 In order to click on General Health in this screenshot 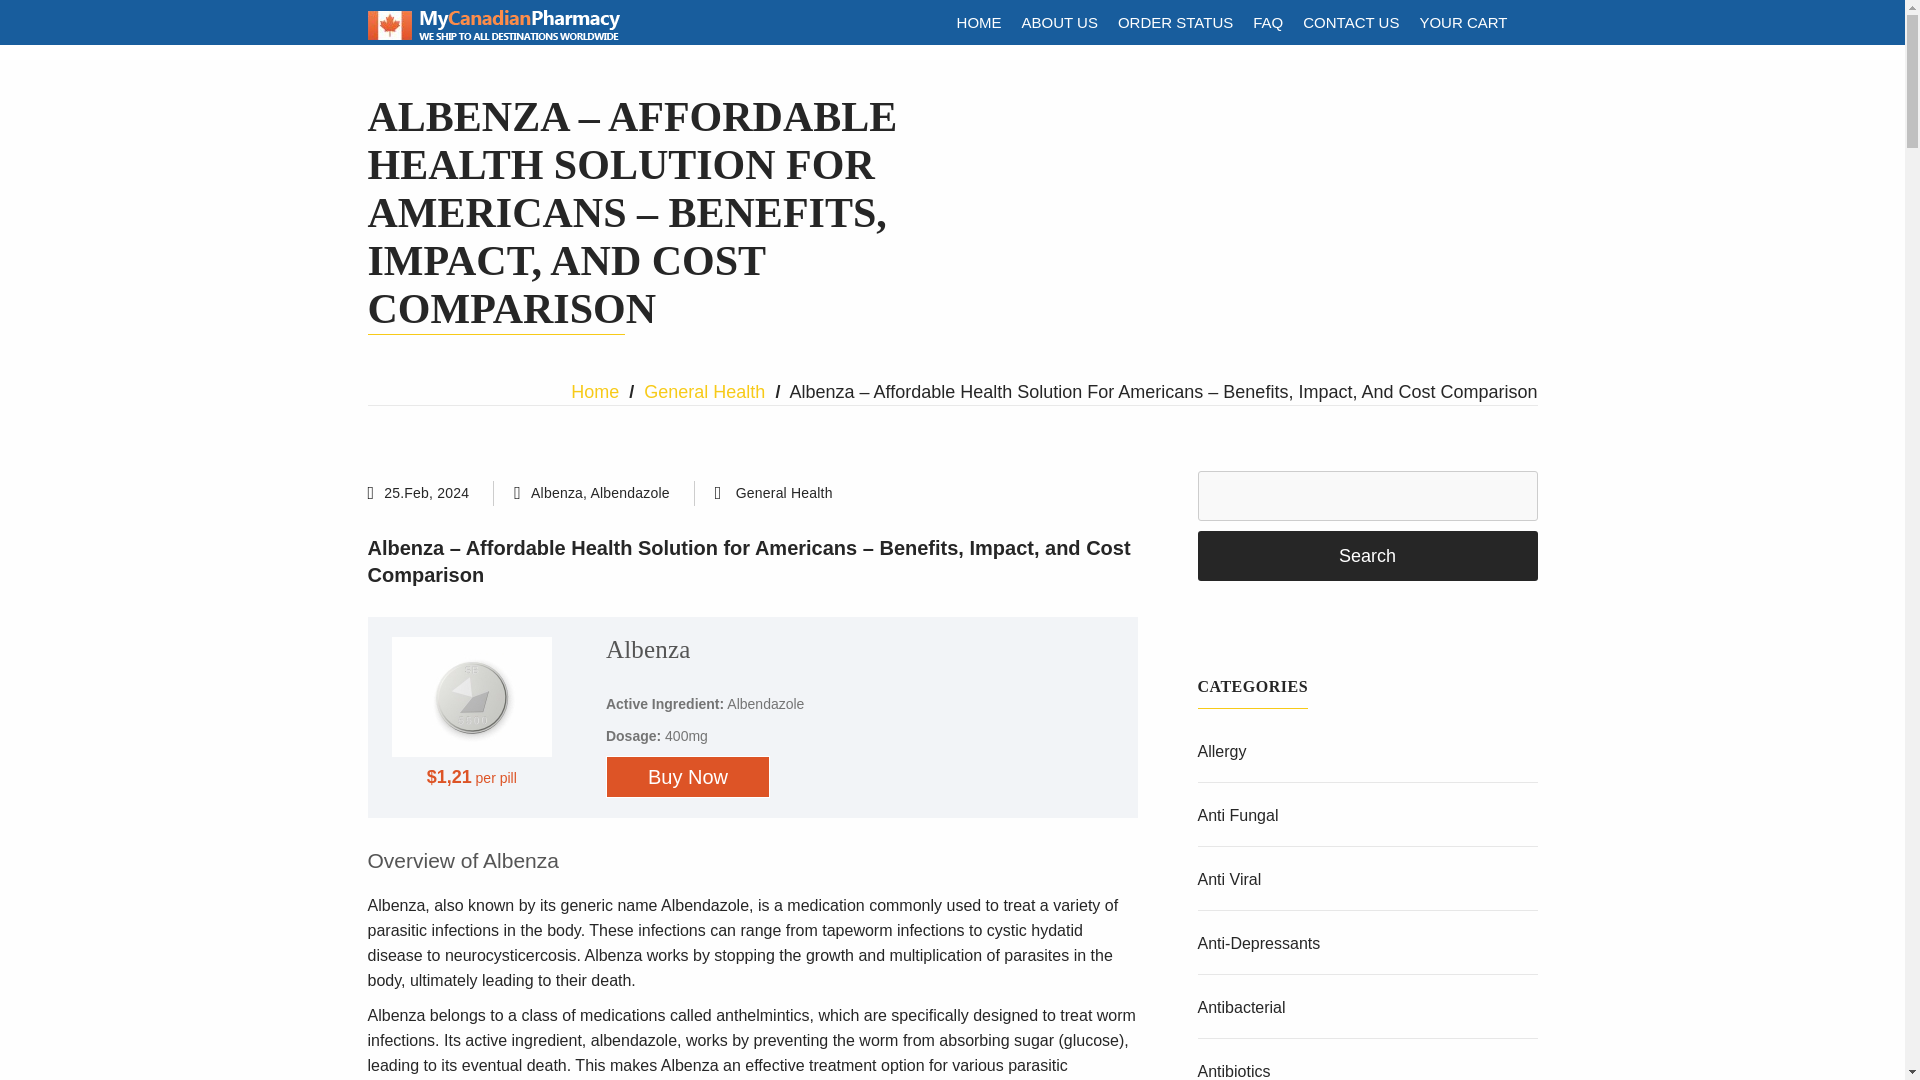, I will do `click(704, 392)`.